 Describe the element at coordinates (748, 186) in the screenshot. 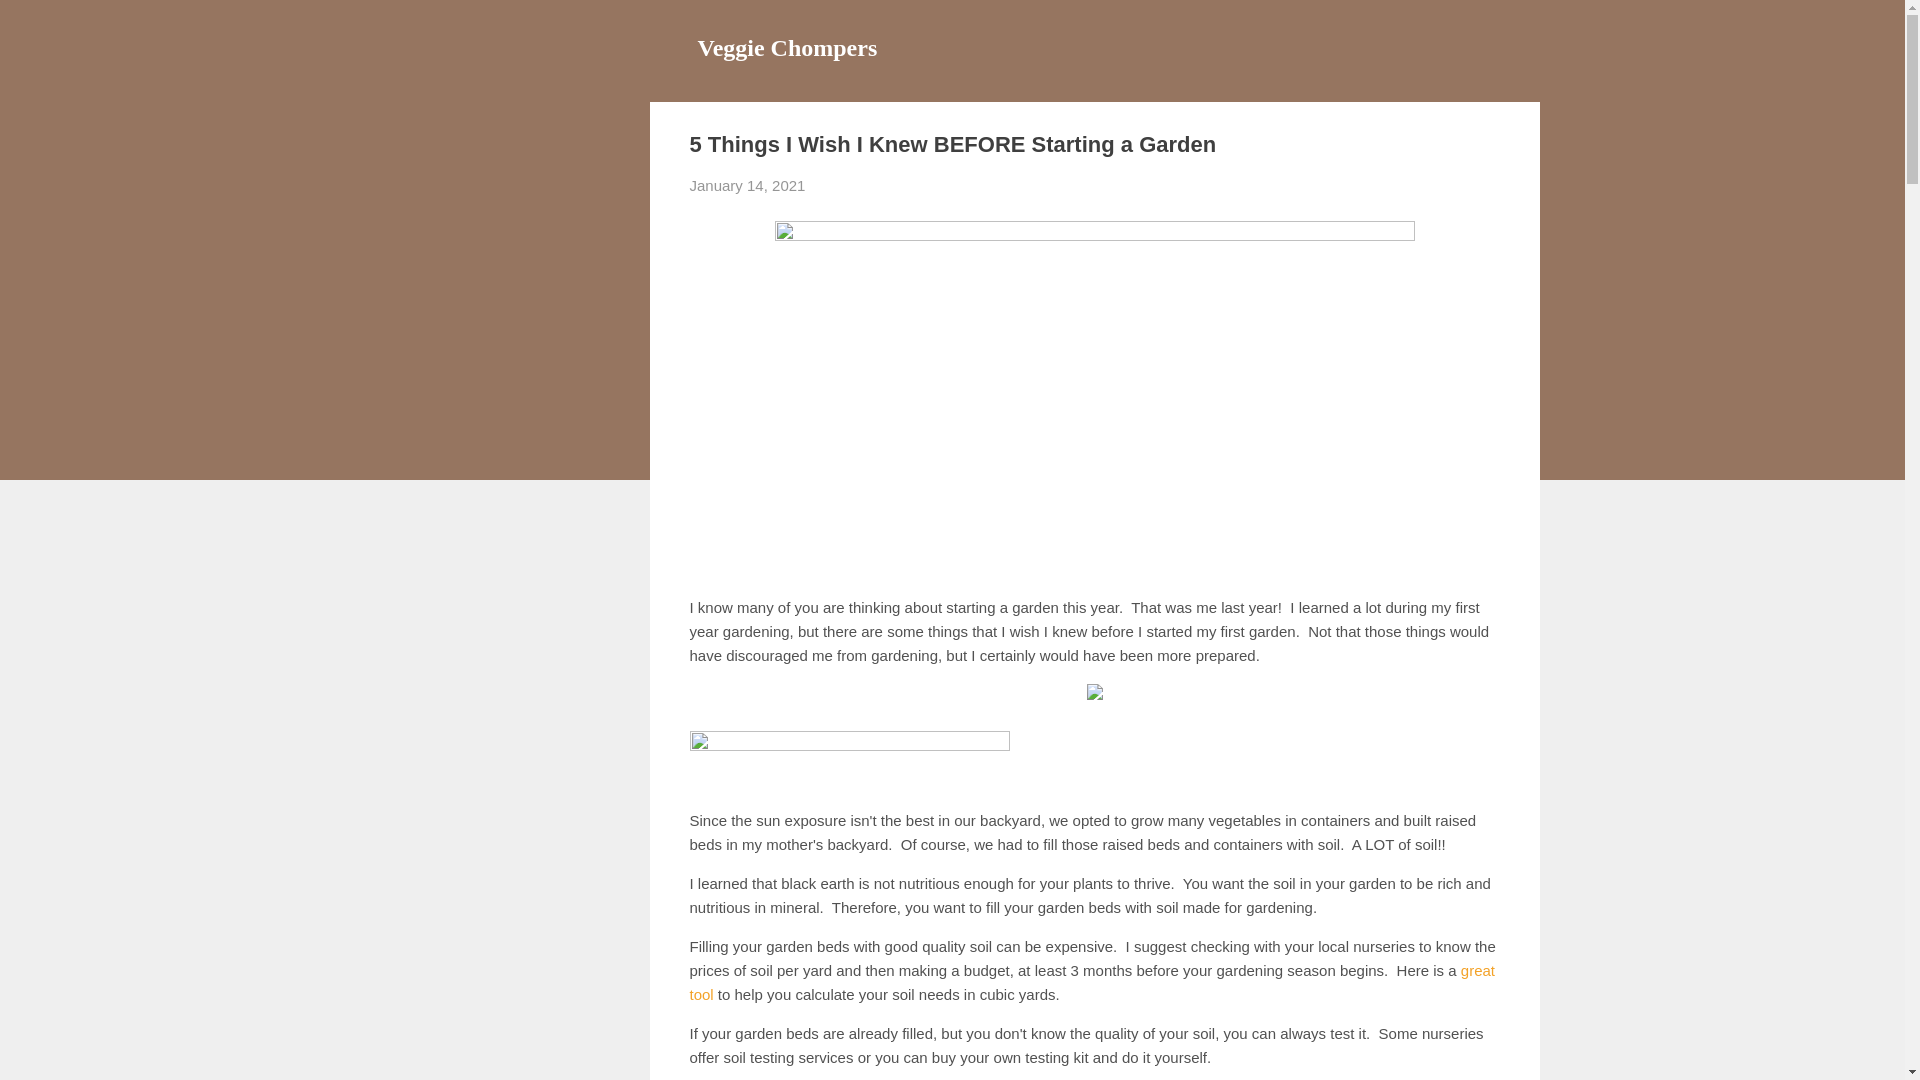

I see `permanent link` at that location.